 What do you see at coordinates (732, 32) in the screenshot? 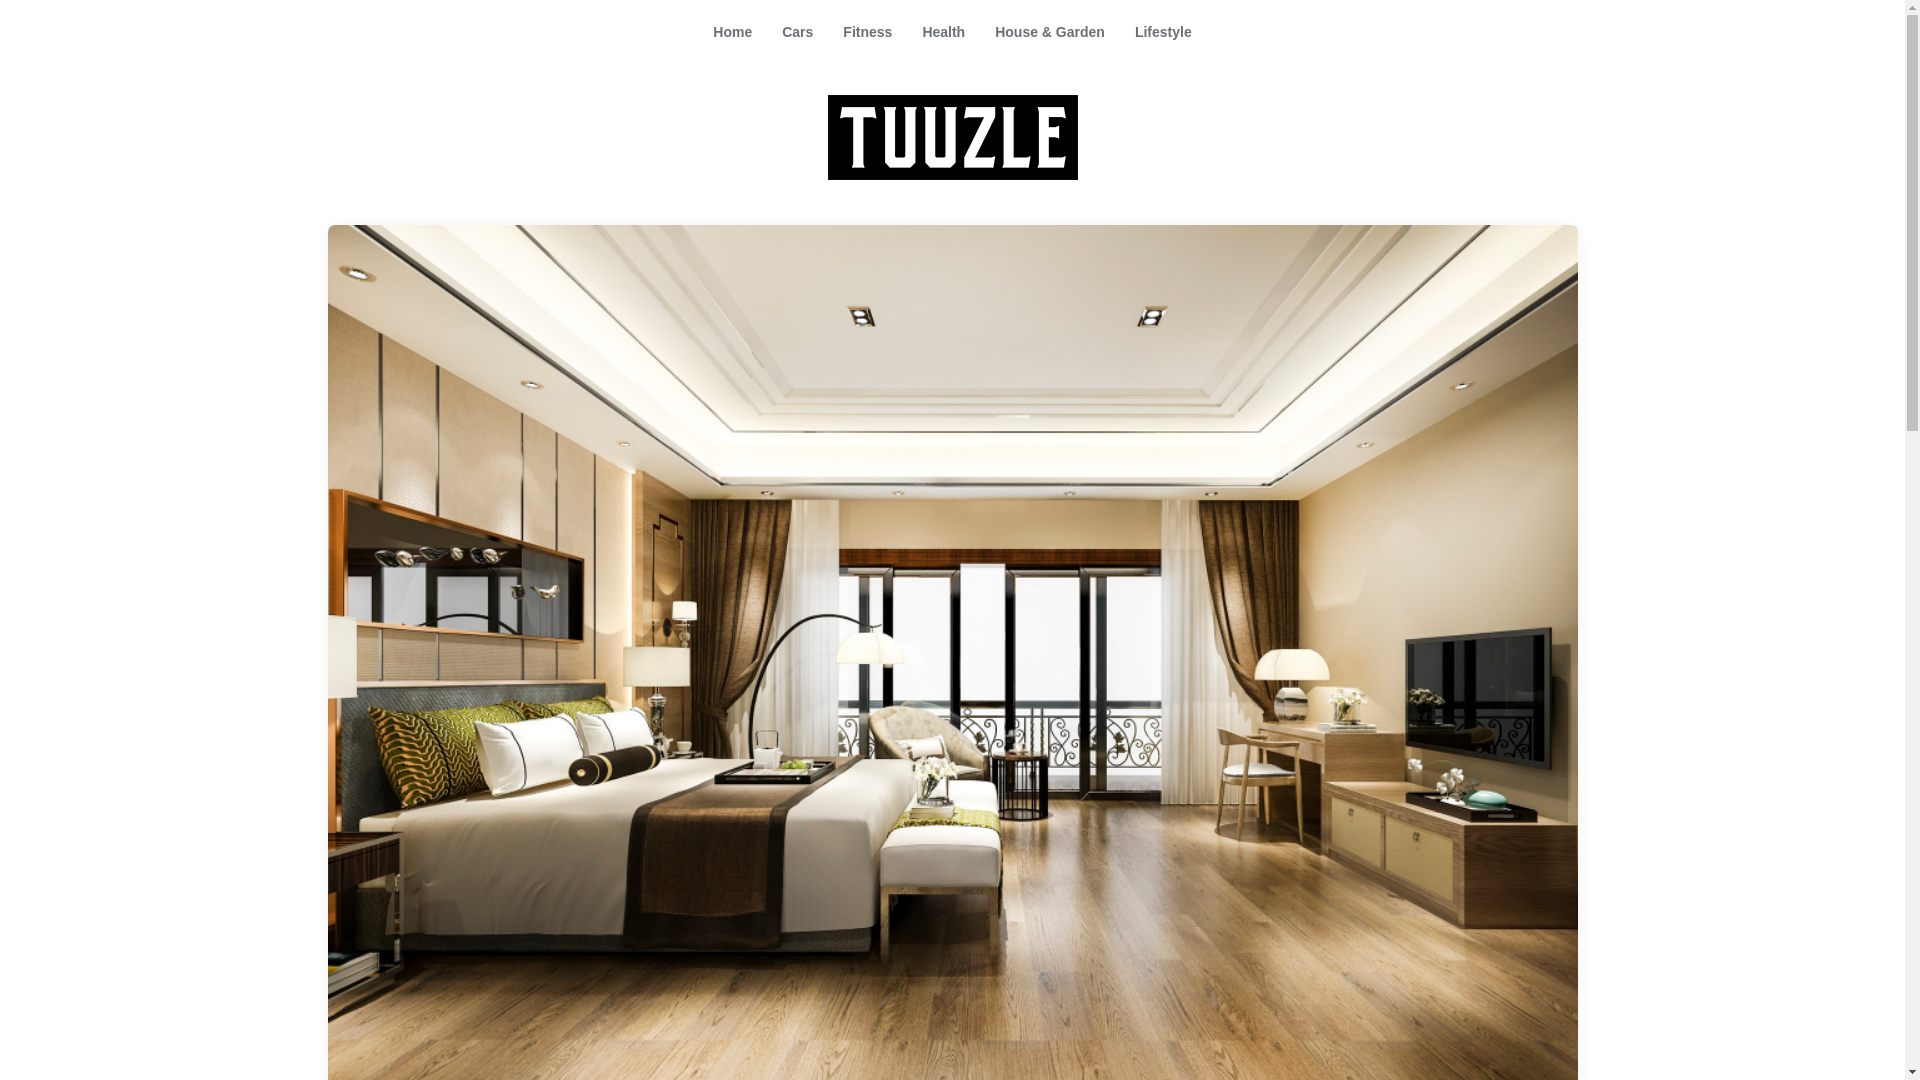
I see `Home` at bounding box center [732, 32].